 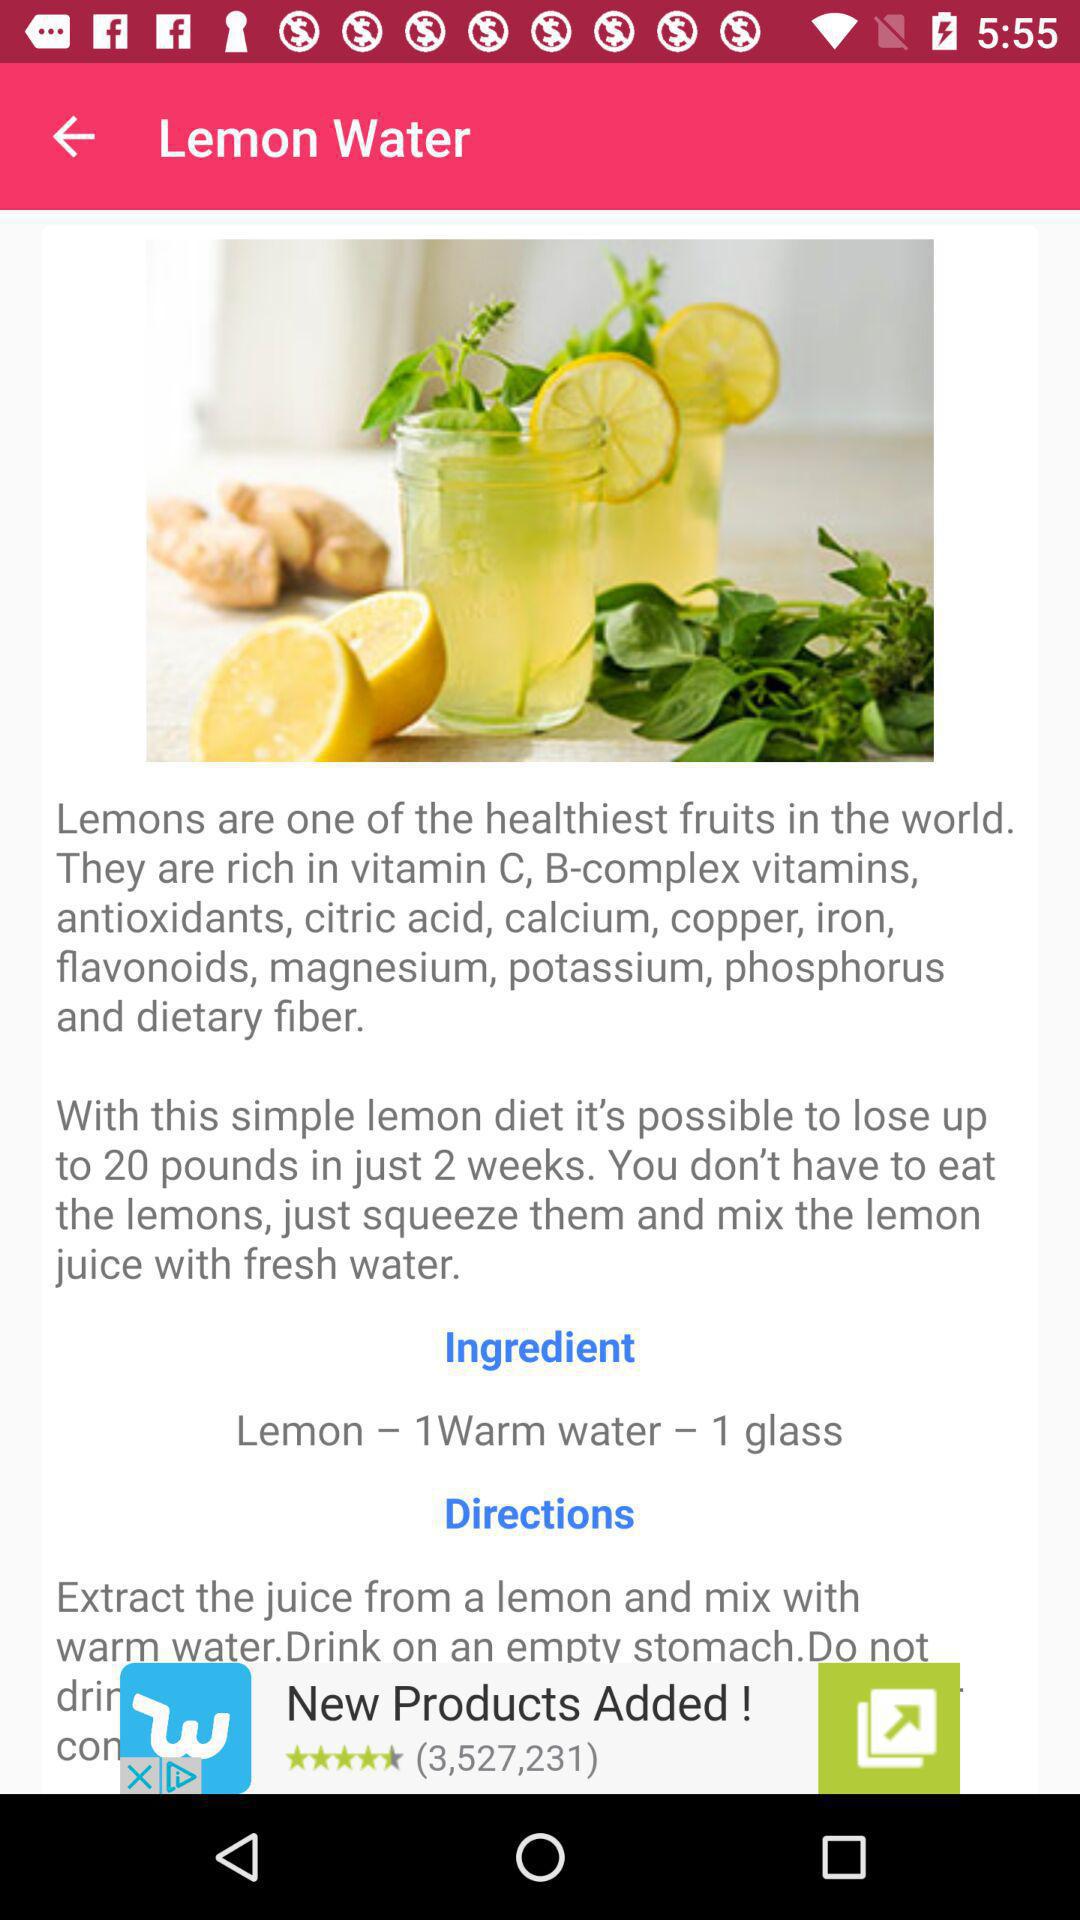 What do you see at coordinates (540, 1728) in the screenshot?
I see `download wish` at bounding box center [540, 1728].